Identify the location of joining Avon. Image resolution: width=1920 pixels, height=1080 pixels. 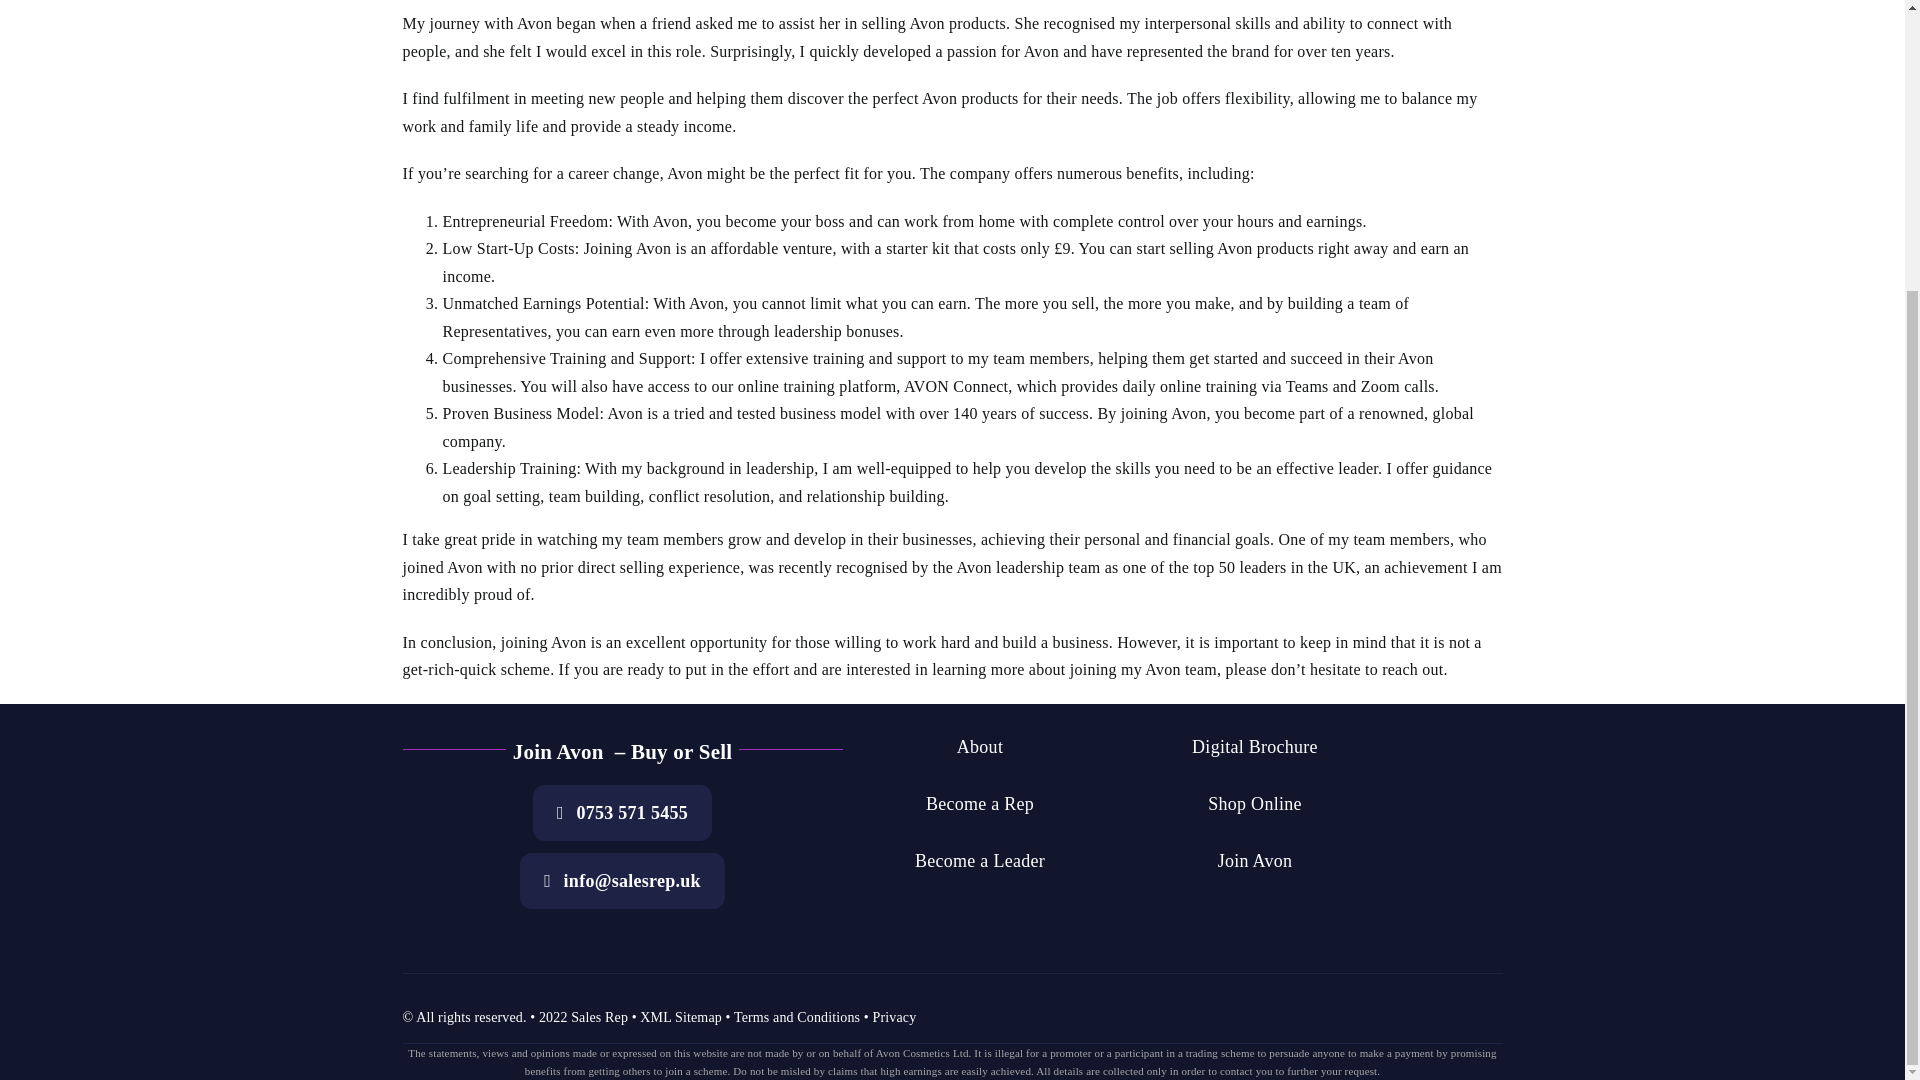
(544, 642).